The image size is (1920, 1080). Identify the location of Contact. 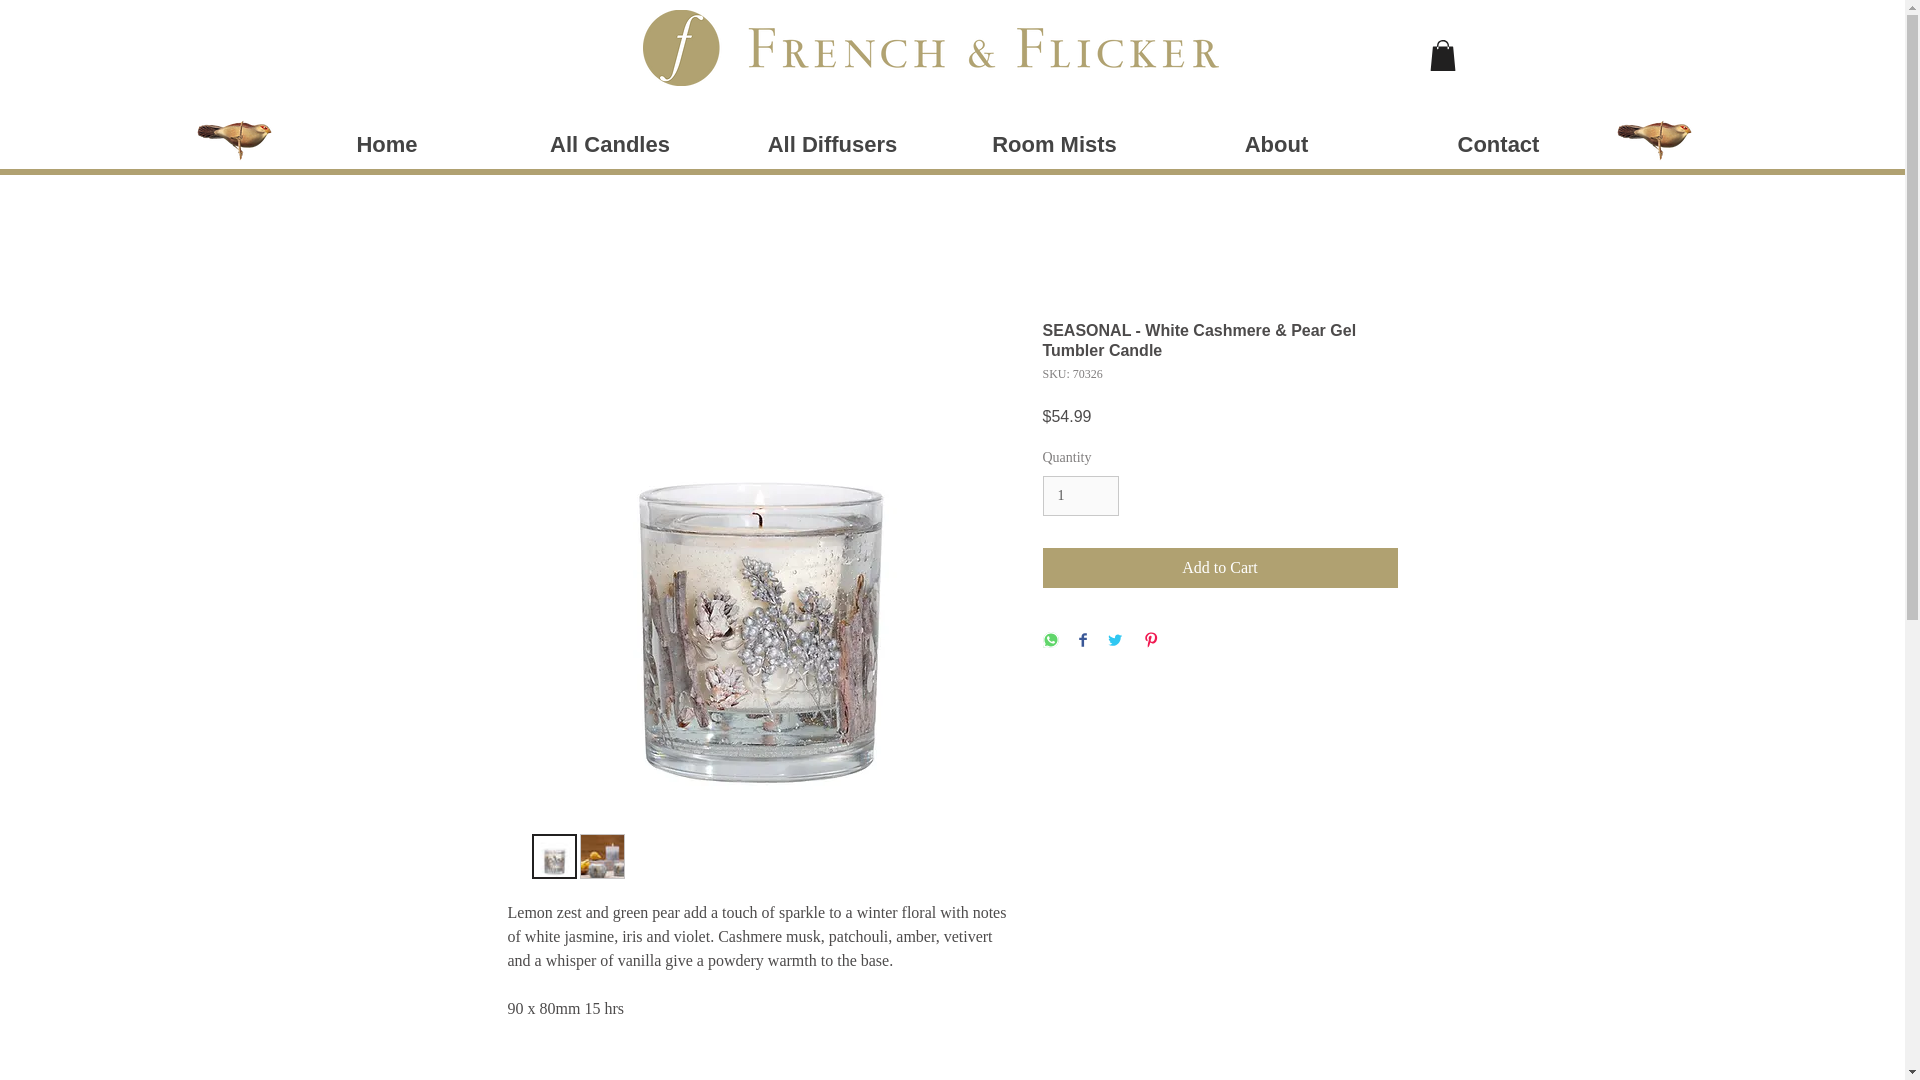
(1499, 144).